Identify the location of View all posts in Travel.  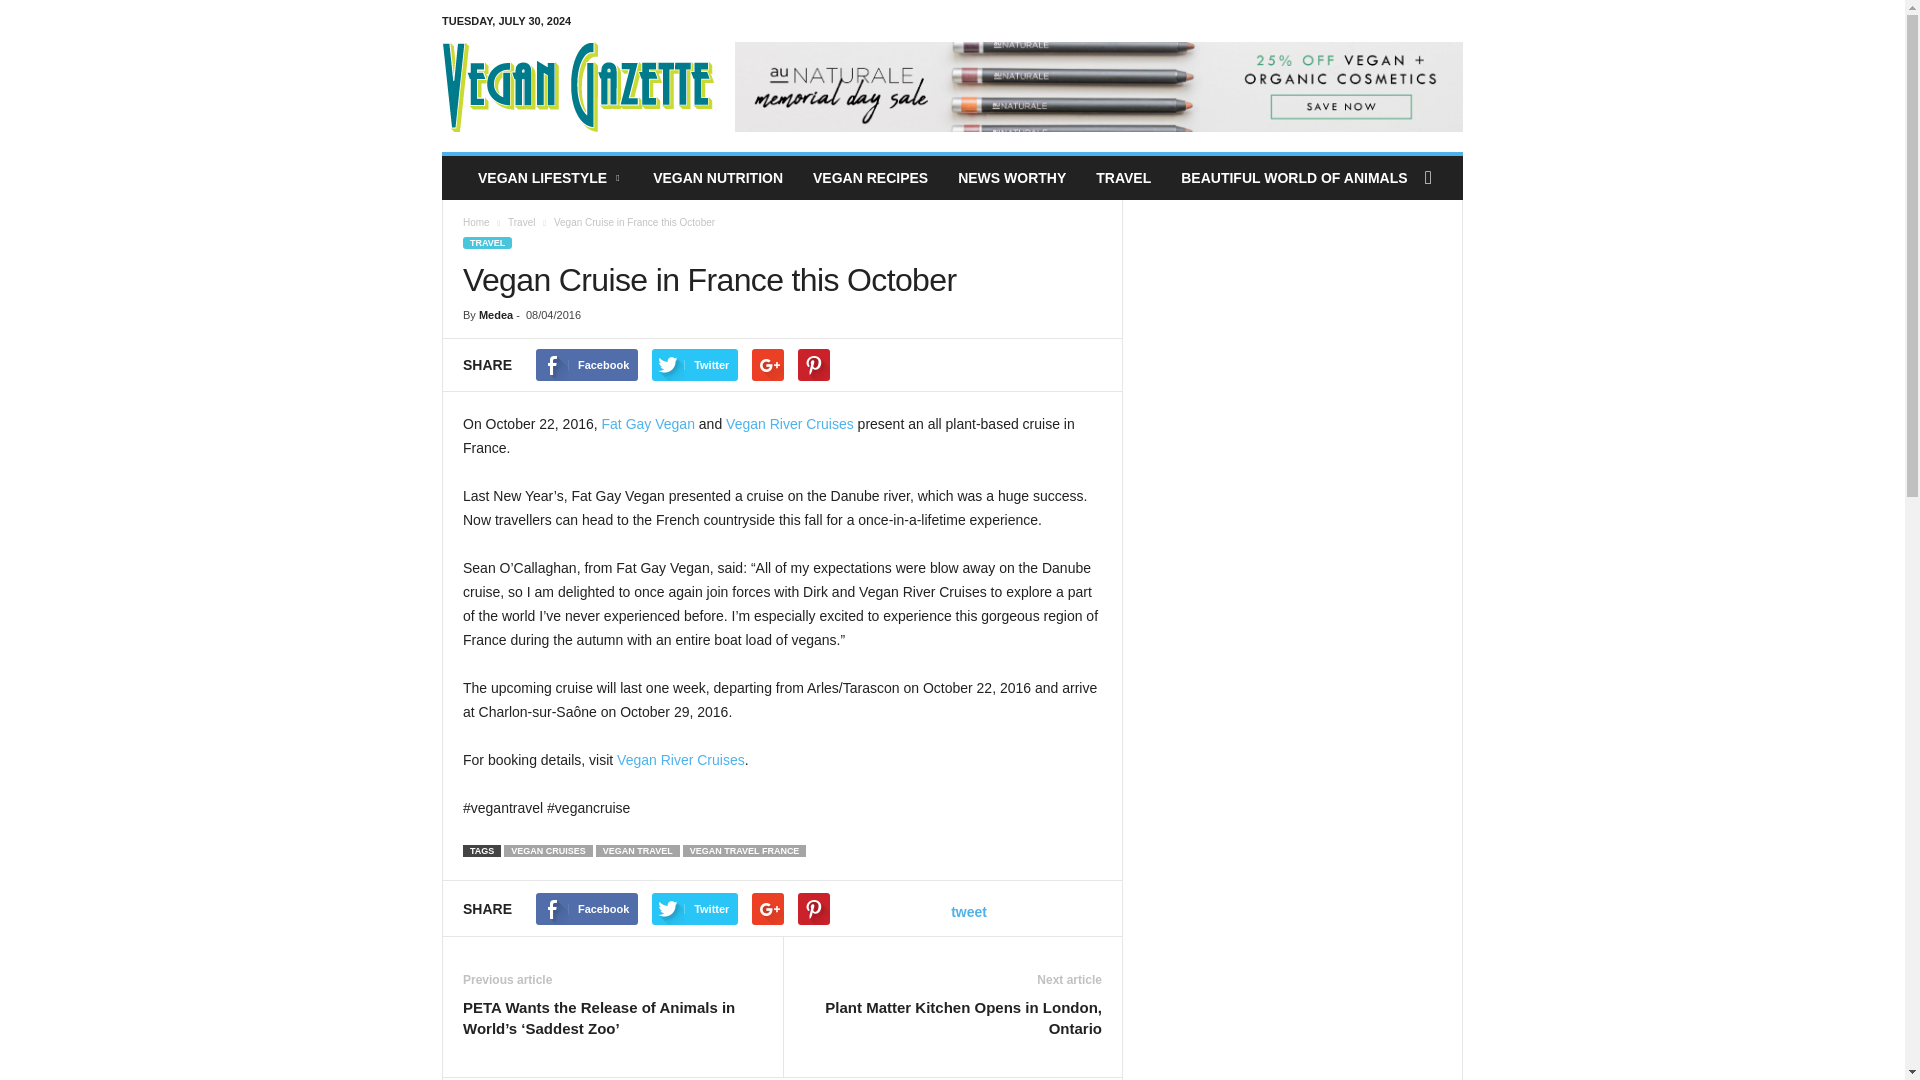
(522, 222).